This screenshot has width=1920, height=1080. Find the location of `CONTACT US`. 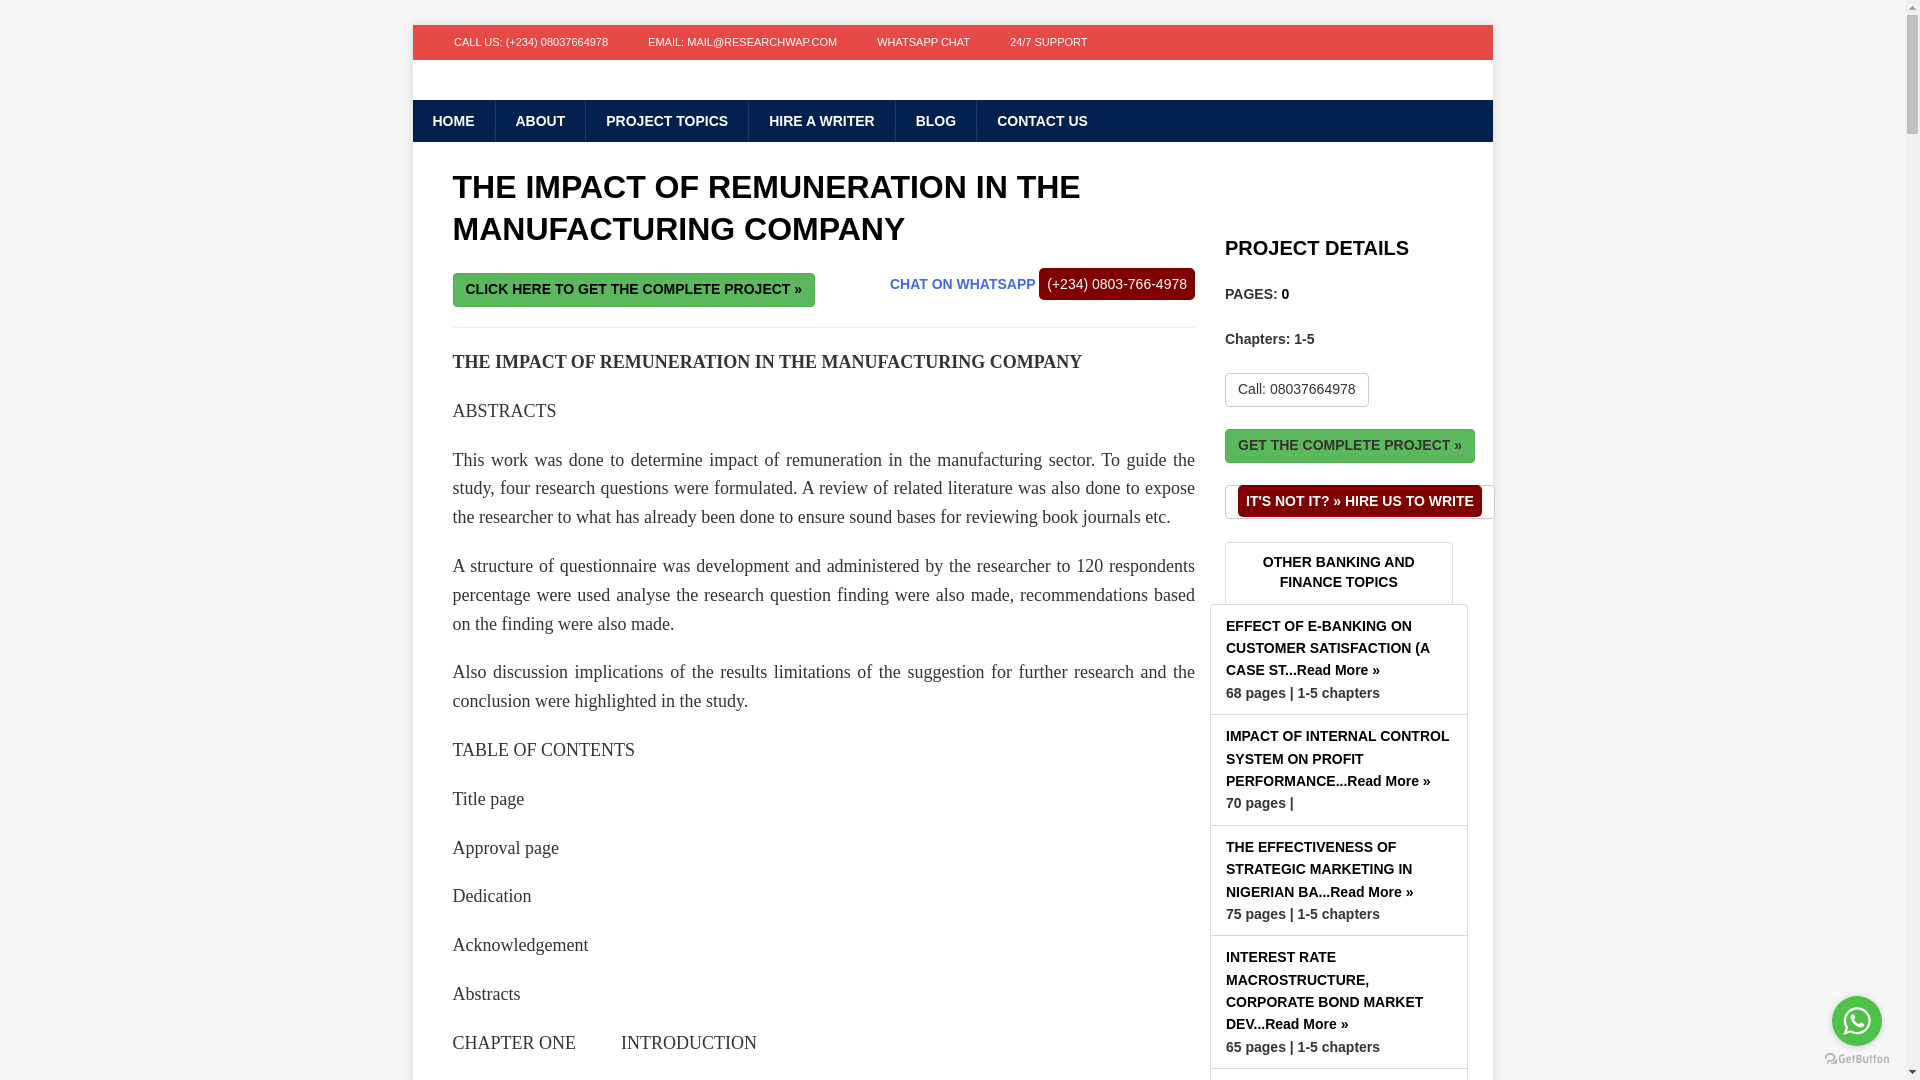

CONTACT US is located at coordinates (1041, 120).